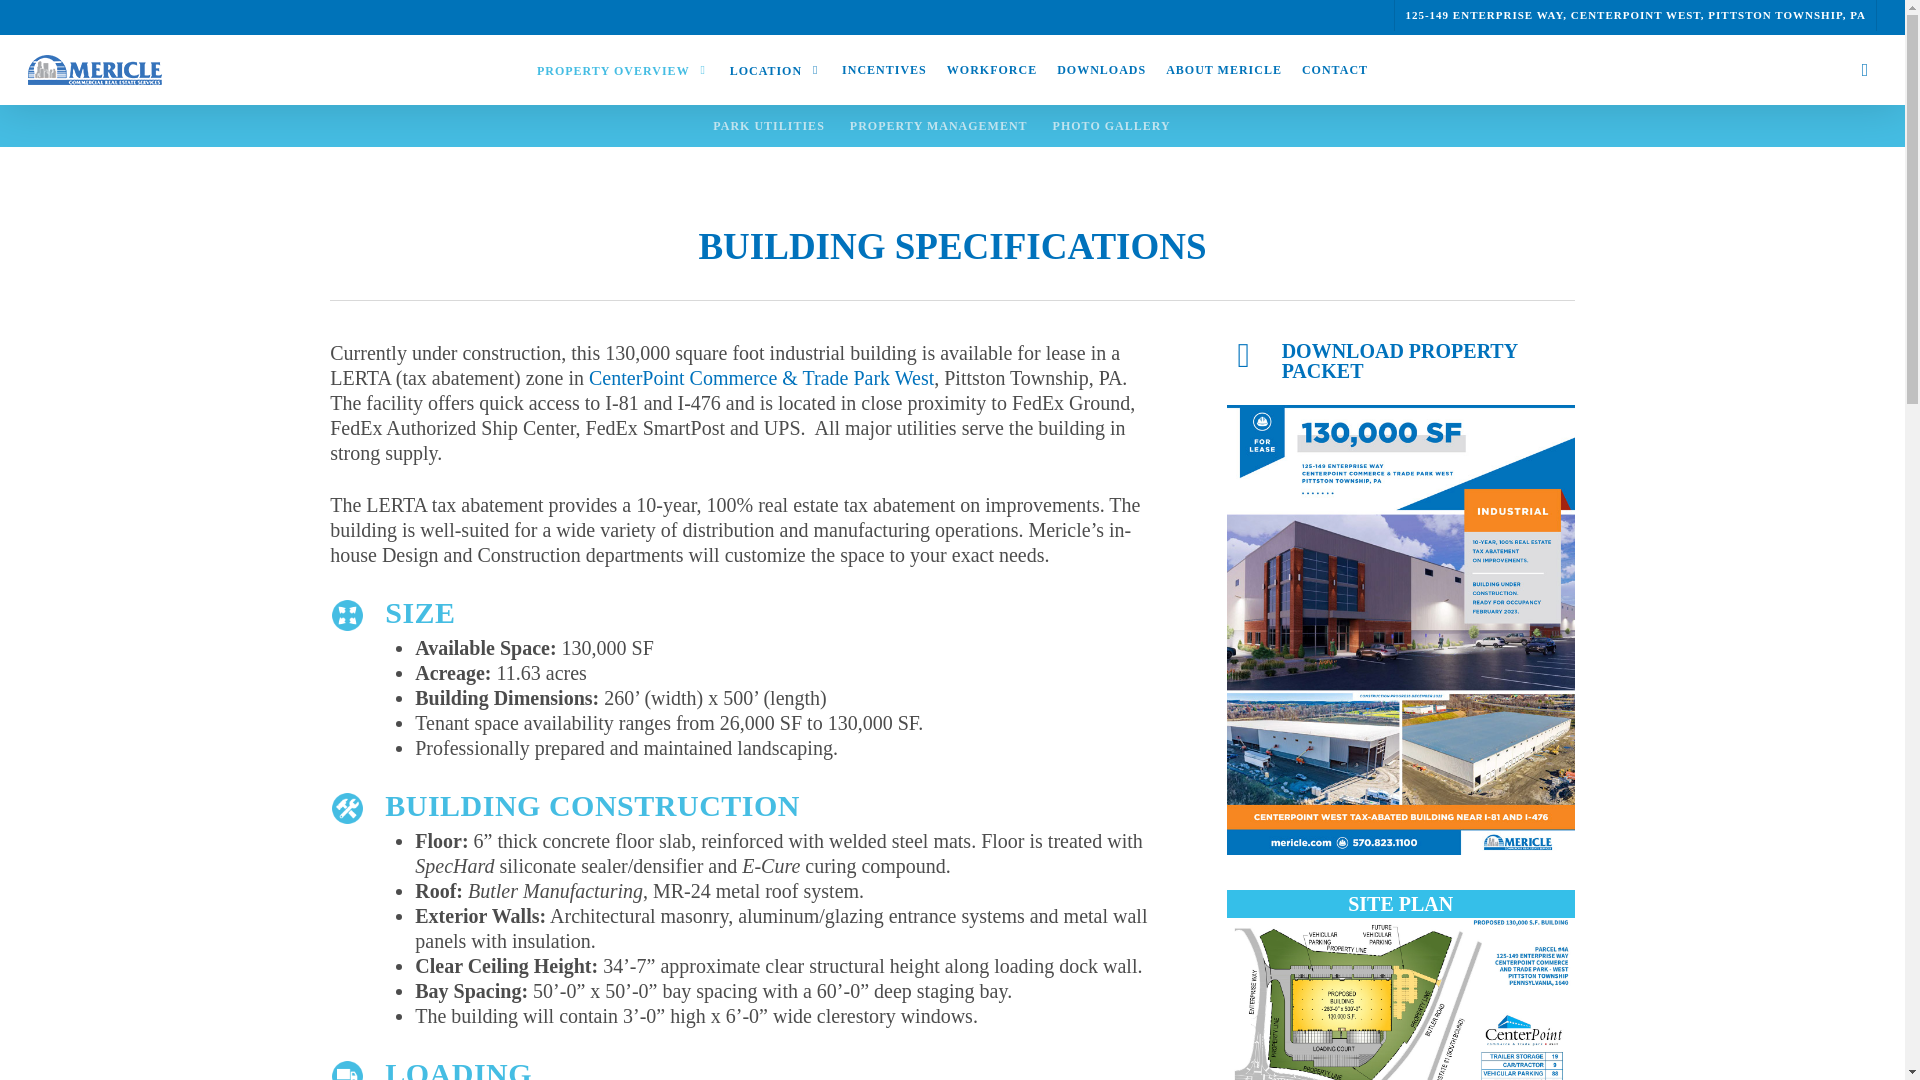  What do you see at coordinates (938, 125) in the screenshot?
I see `PROPERTY MANAGEMENT` at bounding box center [938, 125].